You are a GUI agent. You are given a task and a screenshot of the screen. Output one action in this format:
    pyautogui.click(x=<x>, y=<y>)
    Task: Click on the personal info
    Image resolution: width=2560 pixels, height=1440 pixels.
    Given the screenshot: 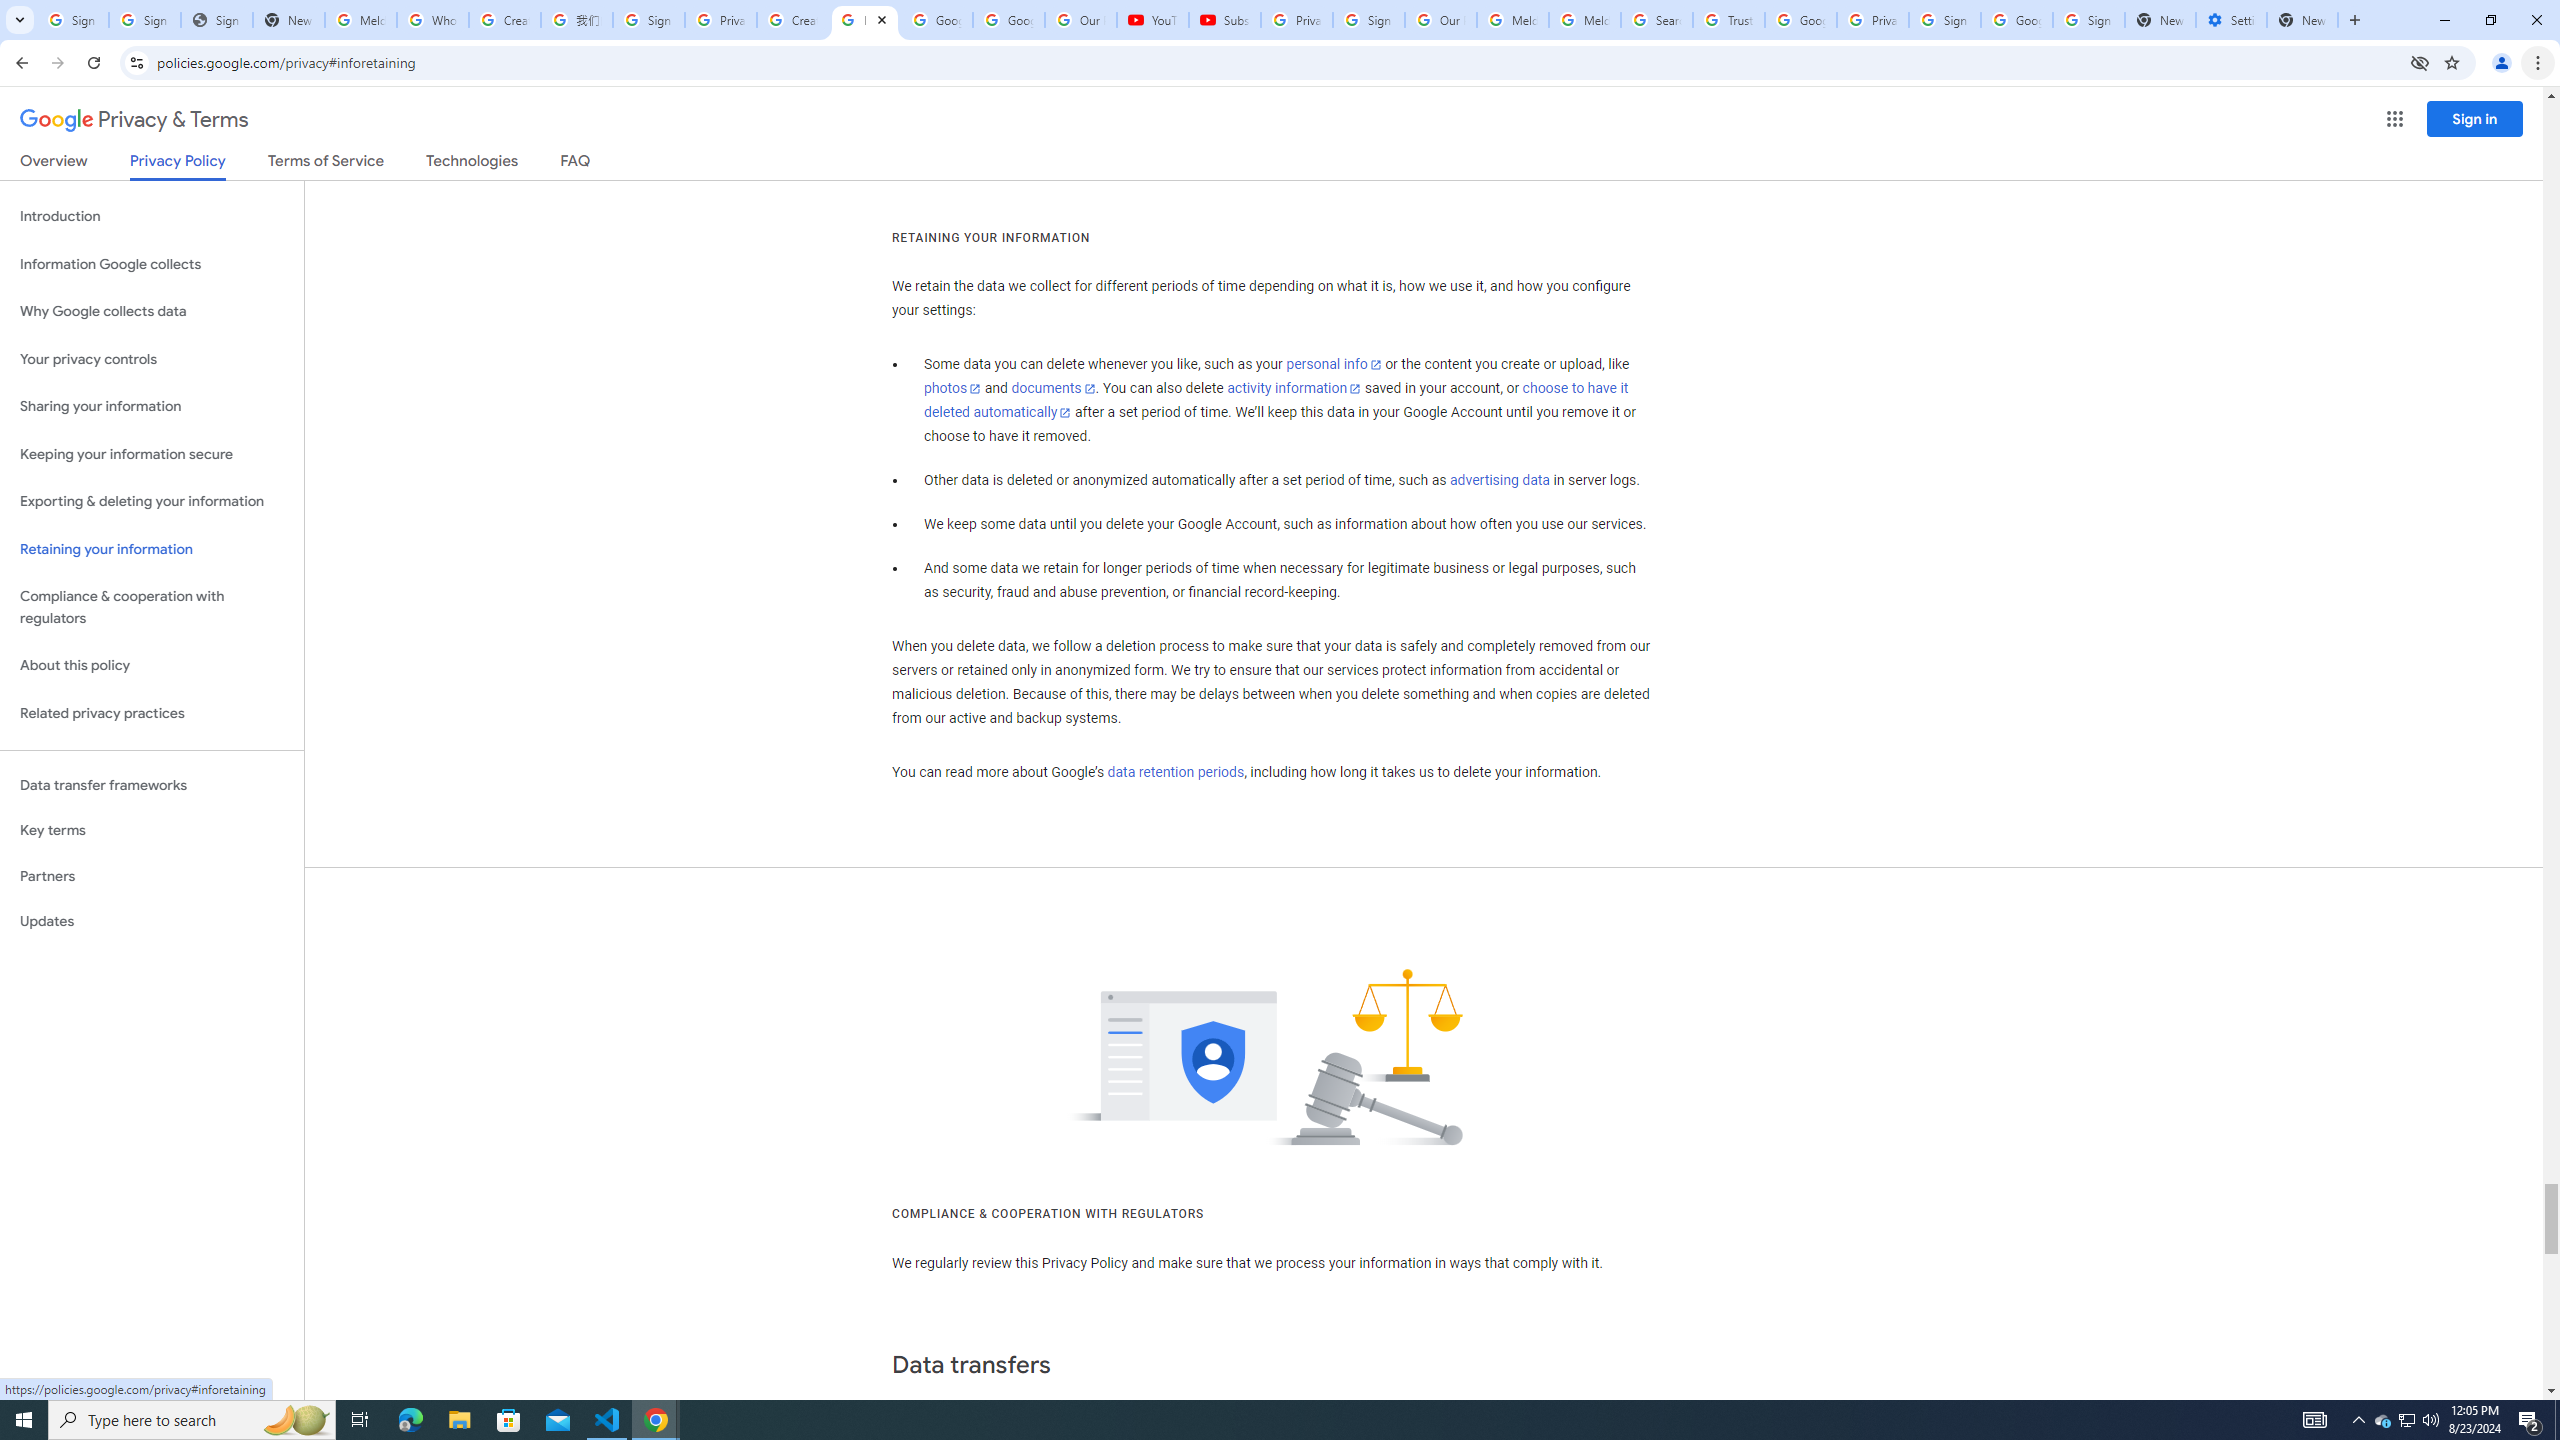 What is the action you would take?
    pyautogui.click(x=1334, y=364)
    